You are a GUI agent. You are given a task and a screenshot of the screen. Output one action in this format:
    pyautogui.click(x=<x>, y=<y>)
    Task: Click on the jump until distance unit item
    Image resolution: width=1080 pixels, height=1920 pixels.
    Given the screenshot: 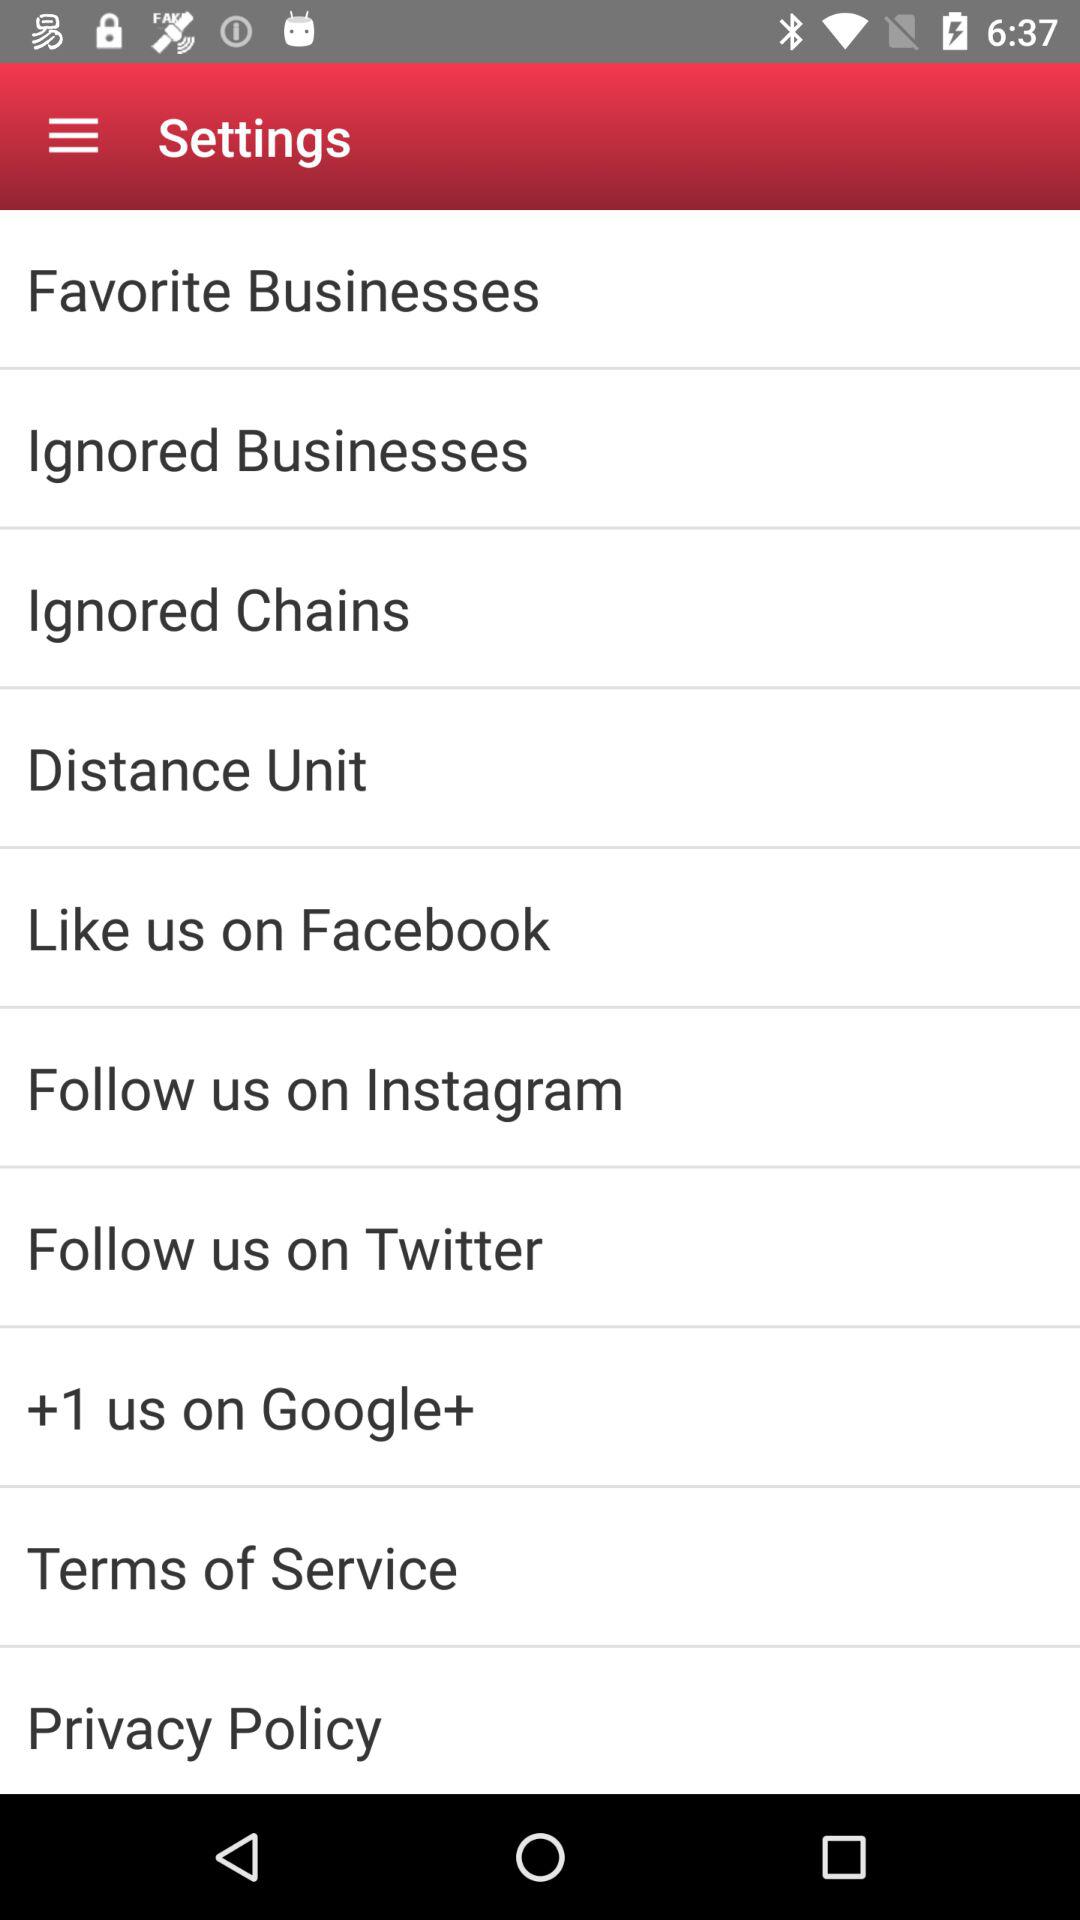 What is the action you would take?
    pyautogui.click(x=540, y=767)
    